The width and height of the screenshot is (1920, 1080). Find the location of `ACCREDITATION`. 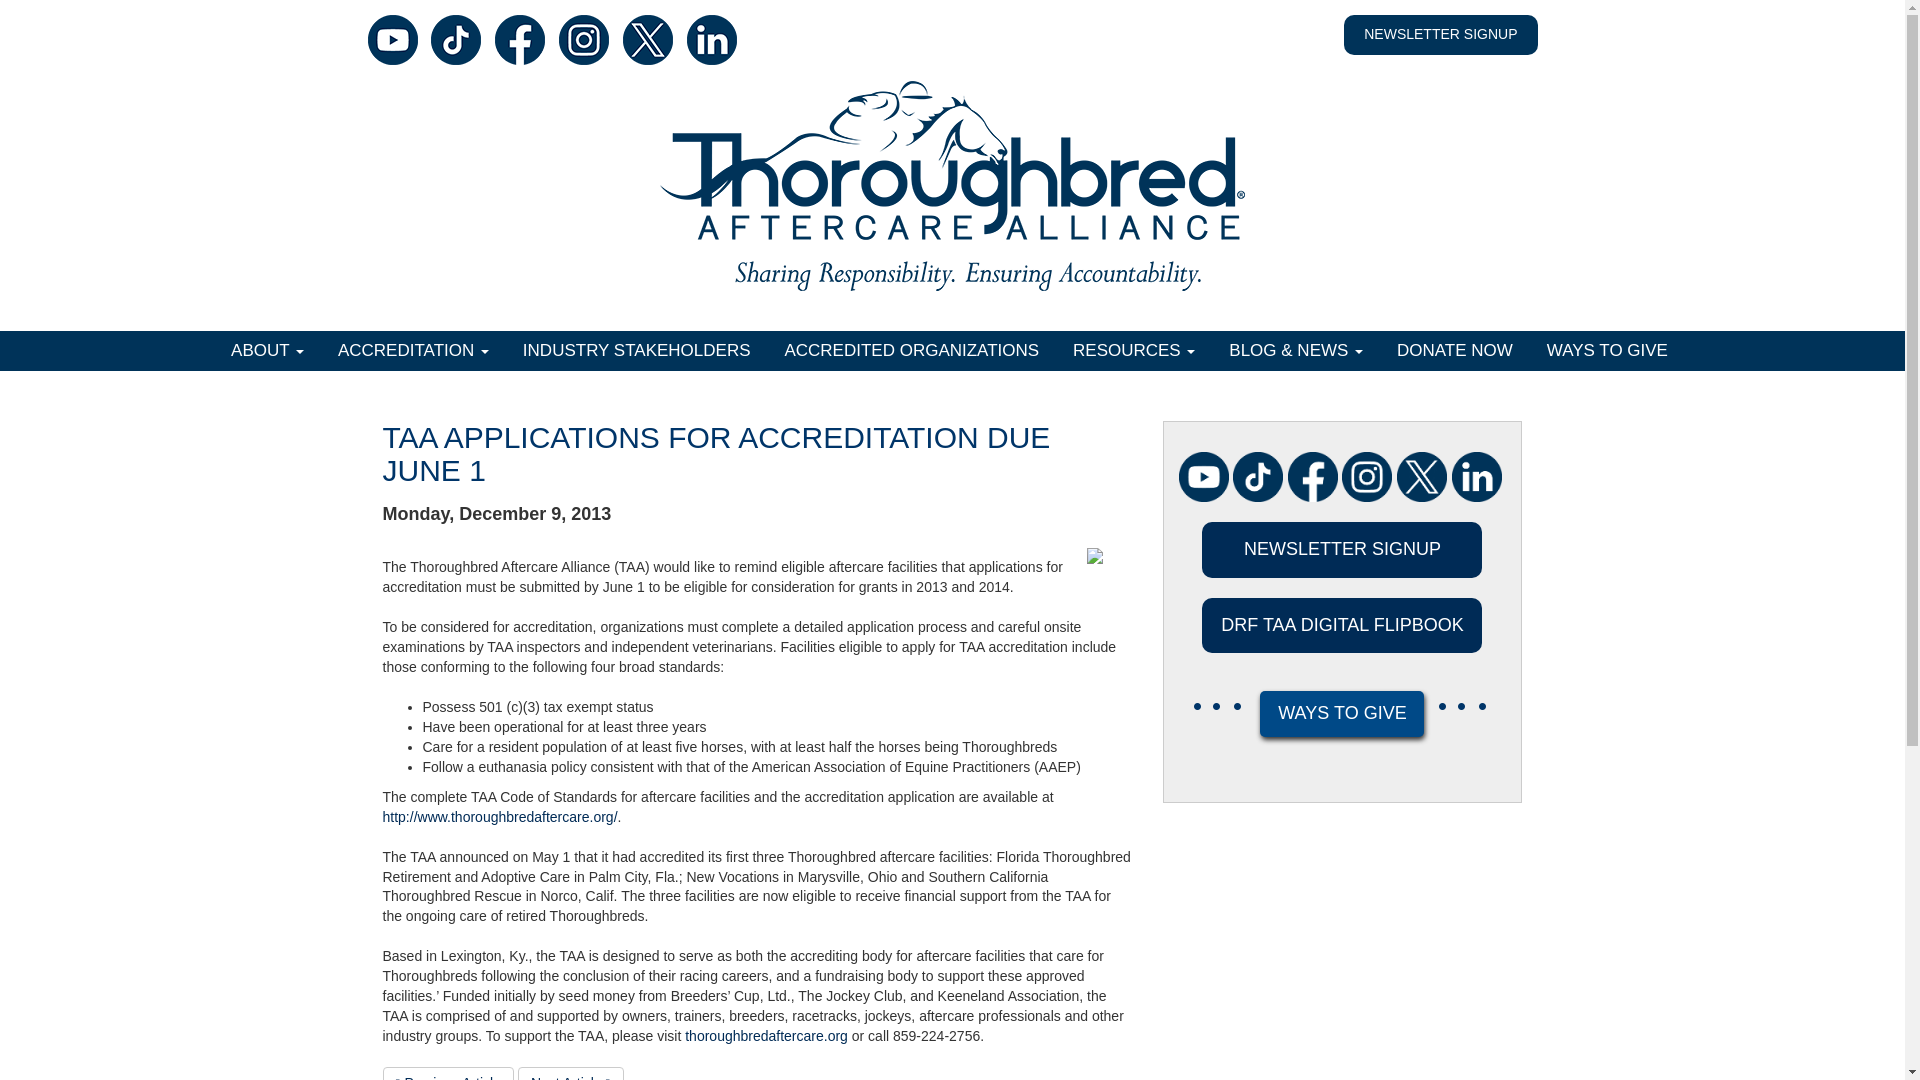

ACCREDITATION is located at coordinates (416, 350).